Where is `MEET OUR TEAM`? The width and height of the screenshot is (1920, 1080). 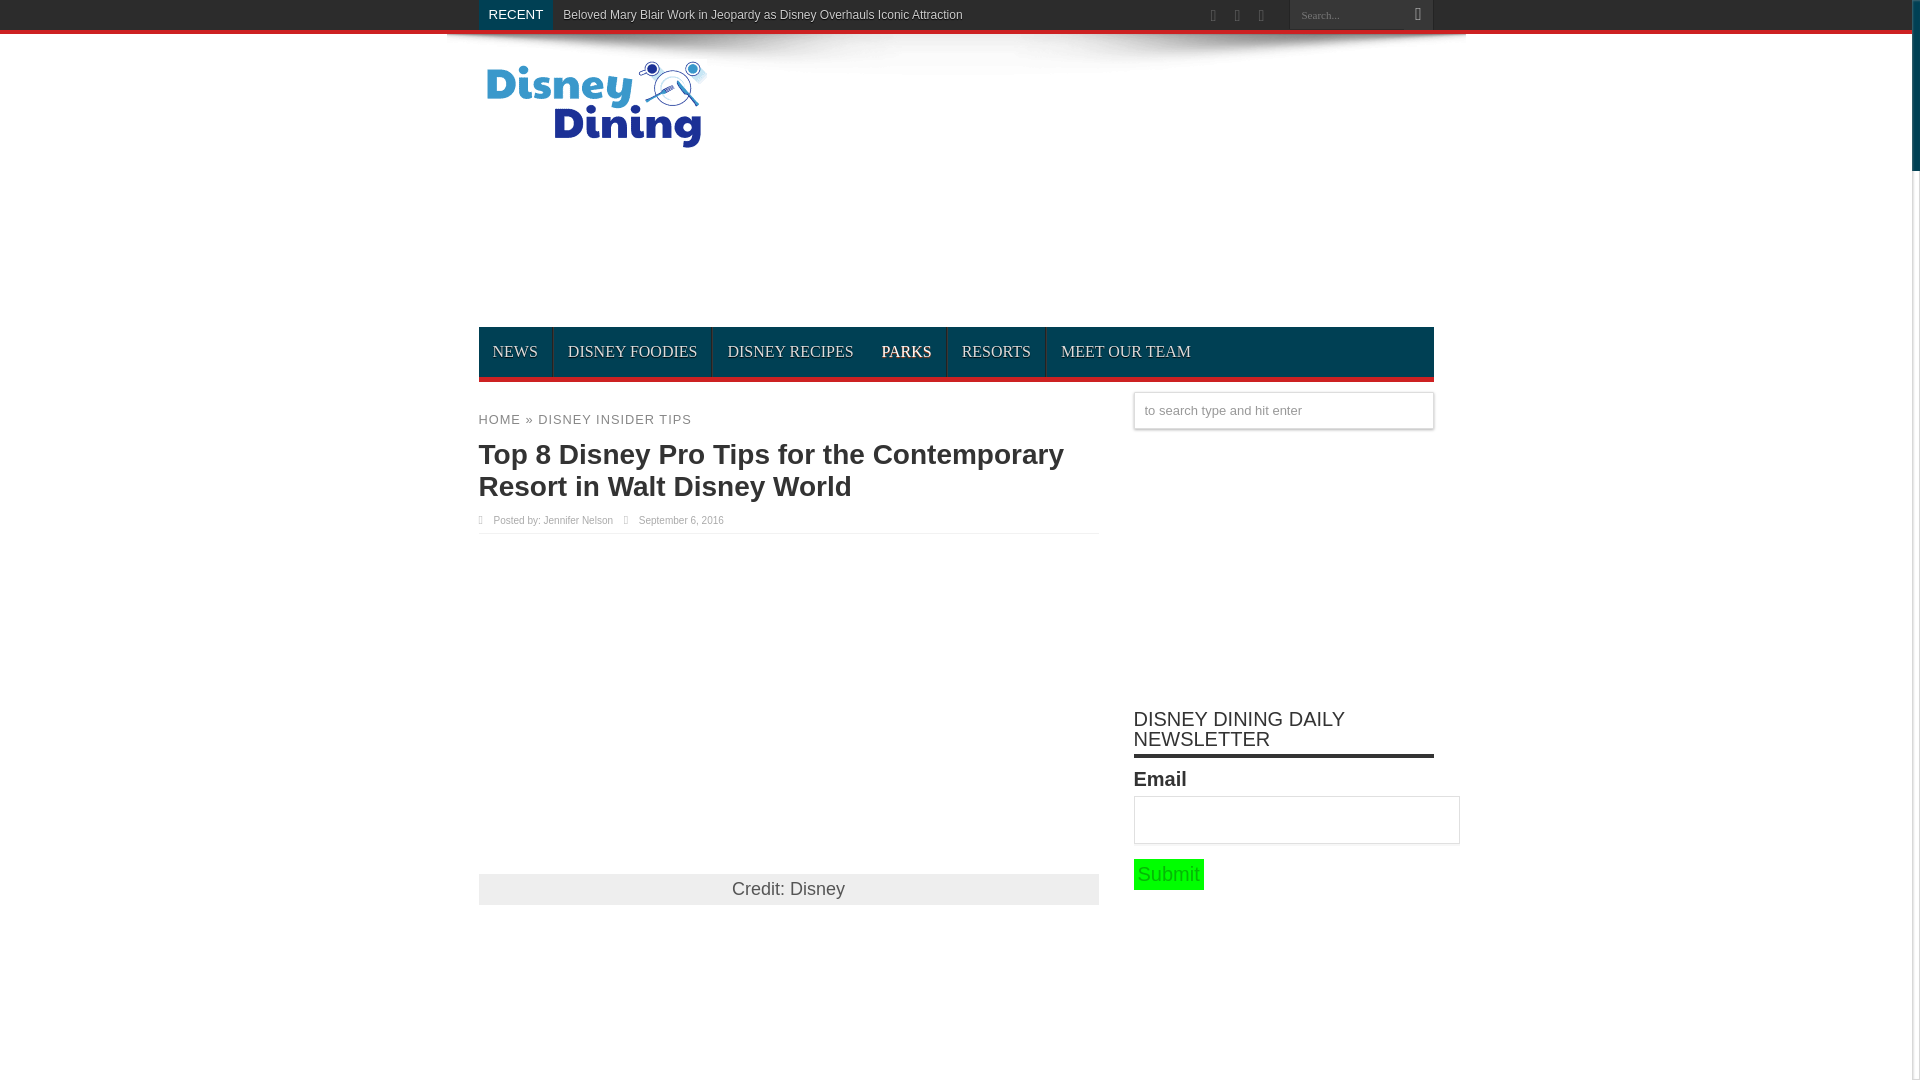
MEET OUR TEAM is located at coordinates (1126, 352).